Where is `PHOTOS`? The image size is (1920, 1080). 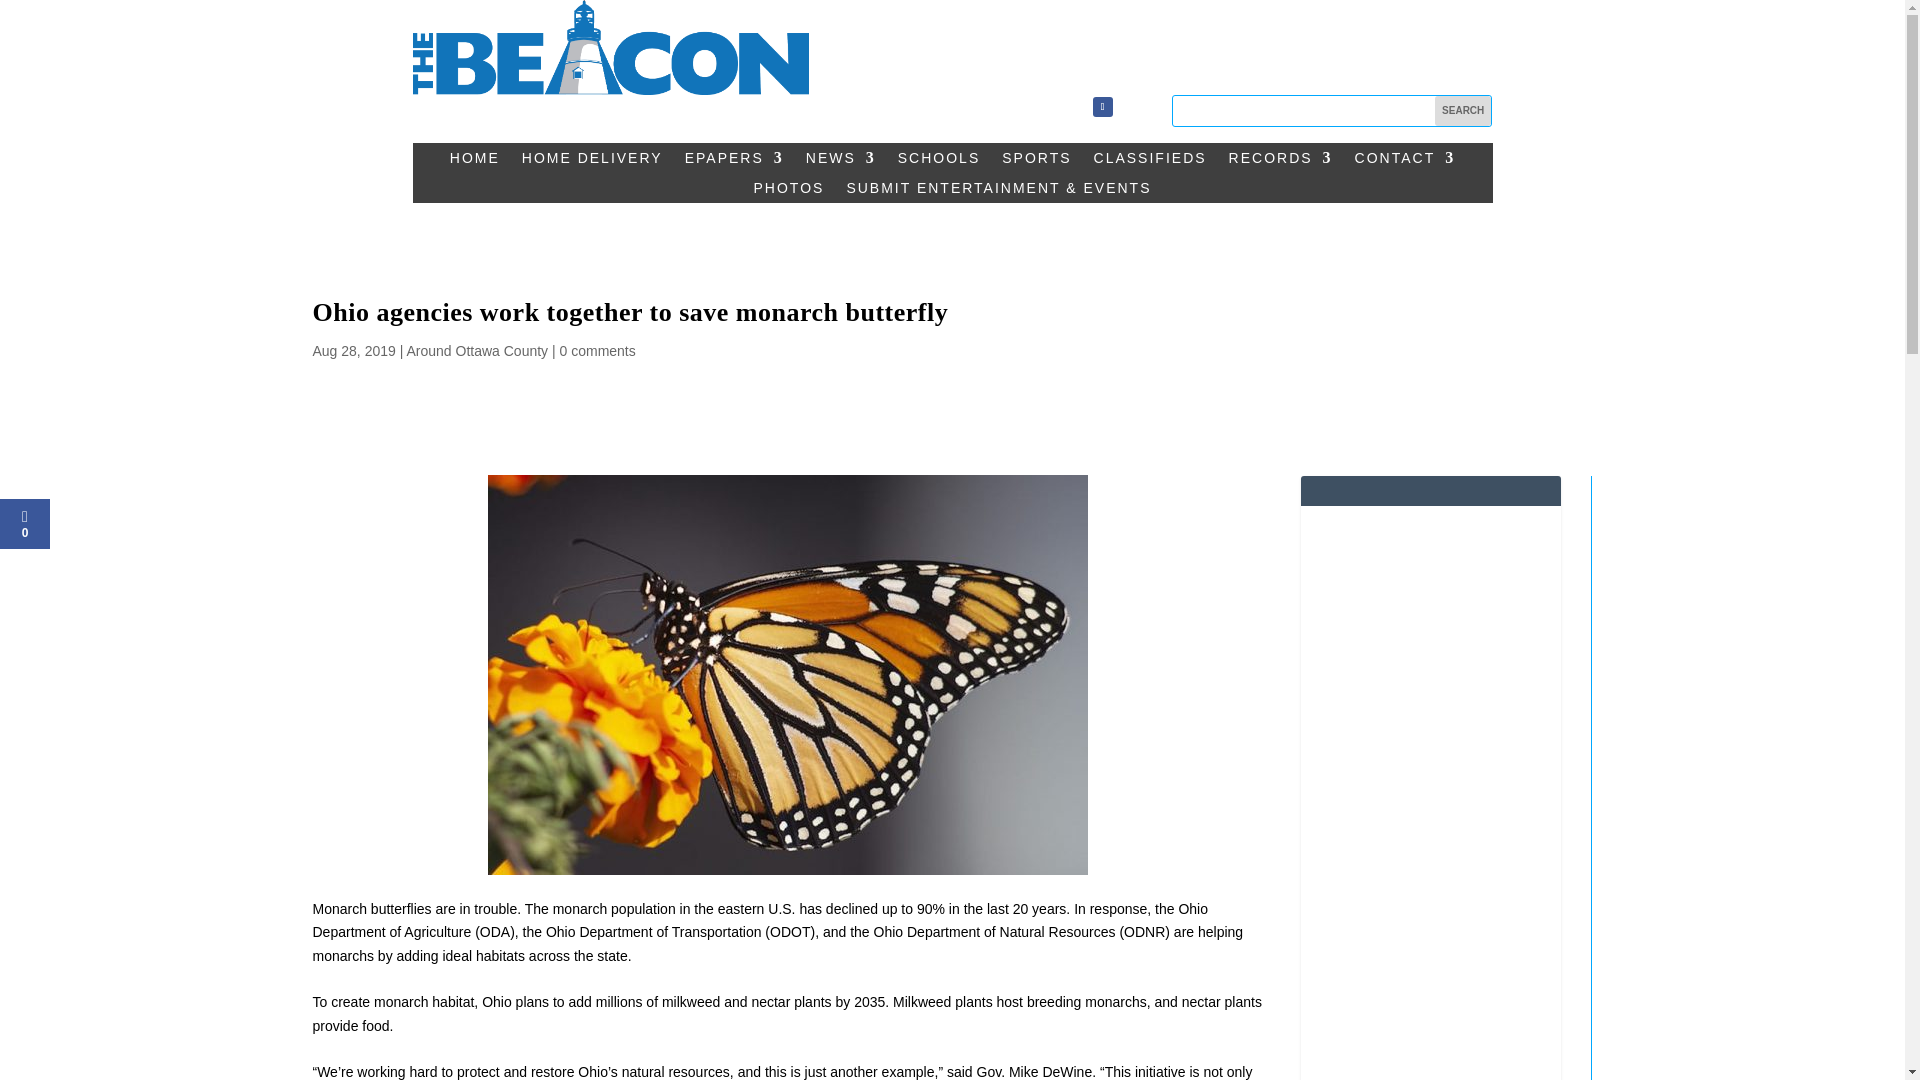
PHOTOS is located at coordinates (790, 192).